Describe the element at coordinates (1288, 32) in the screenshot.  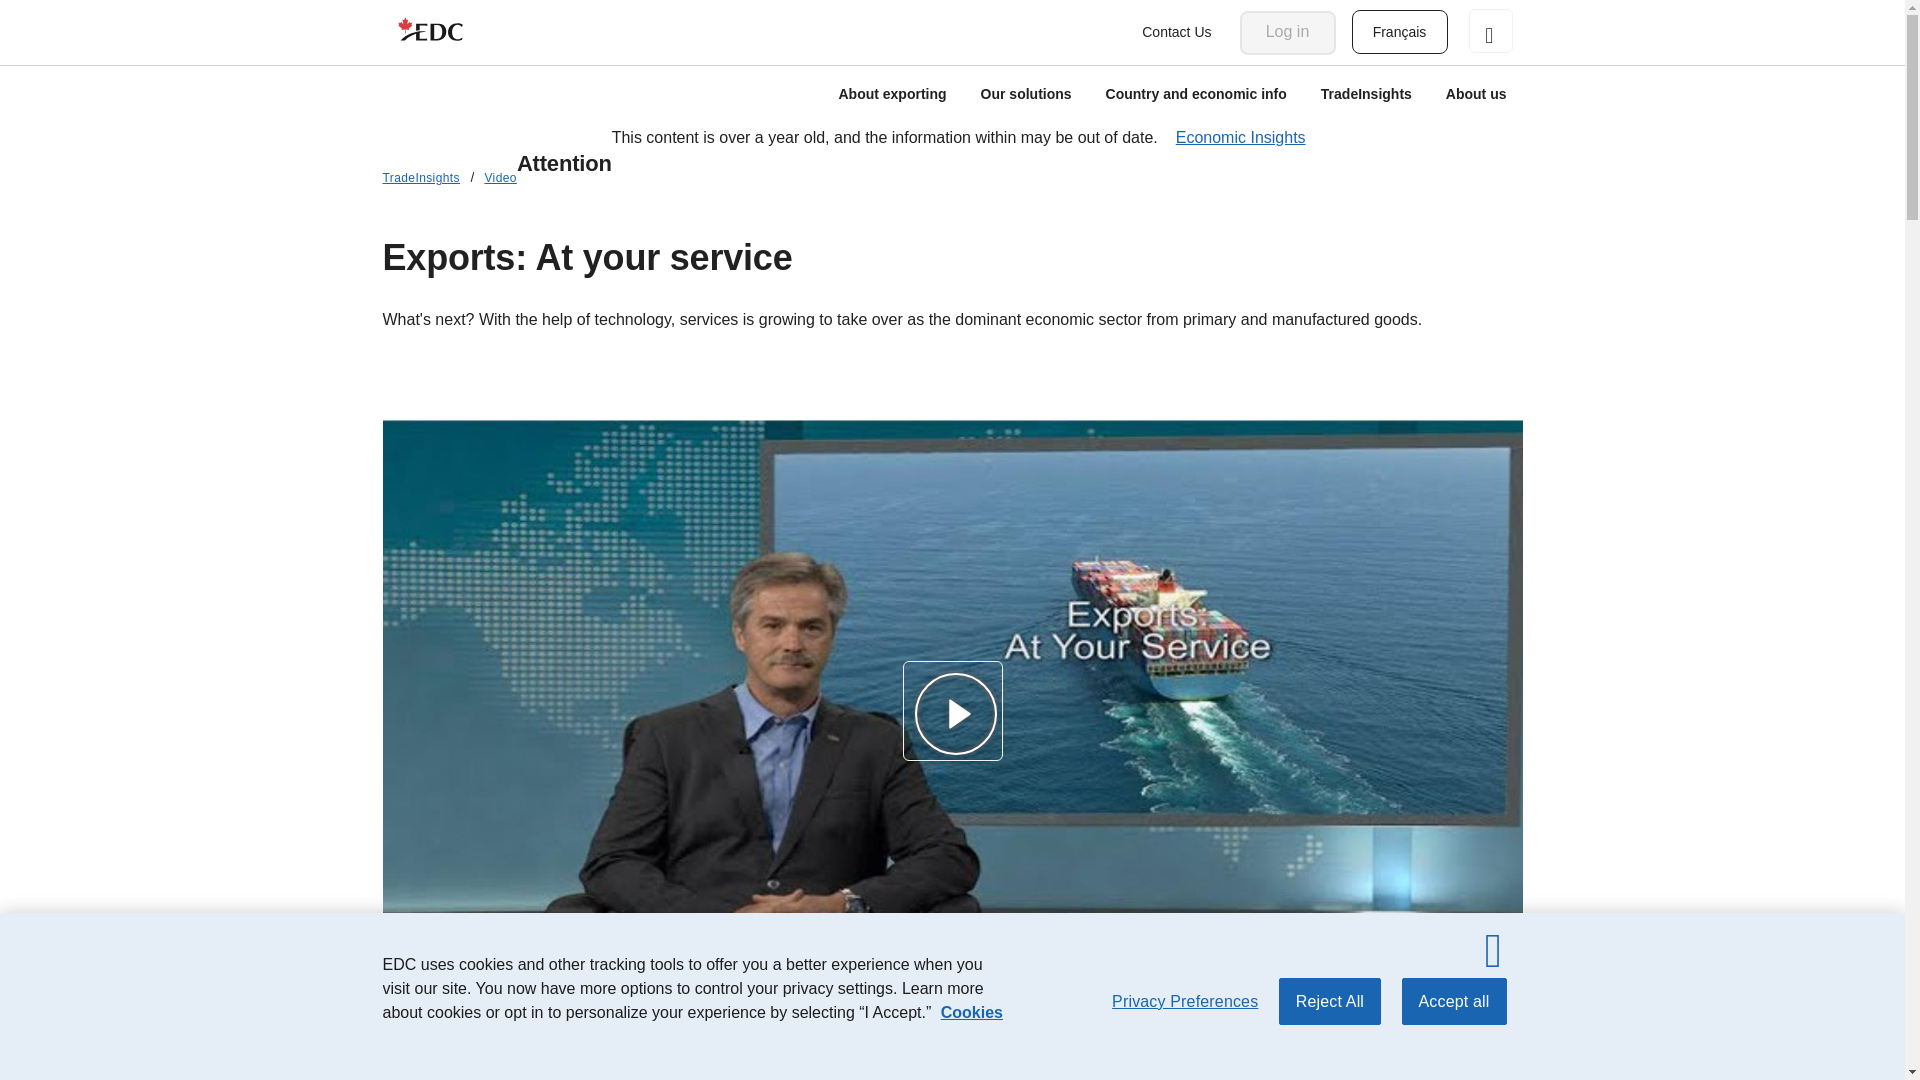
I see `Log in` at that location.